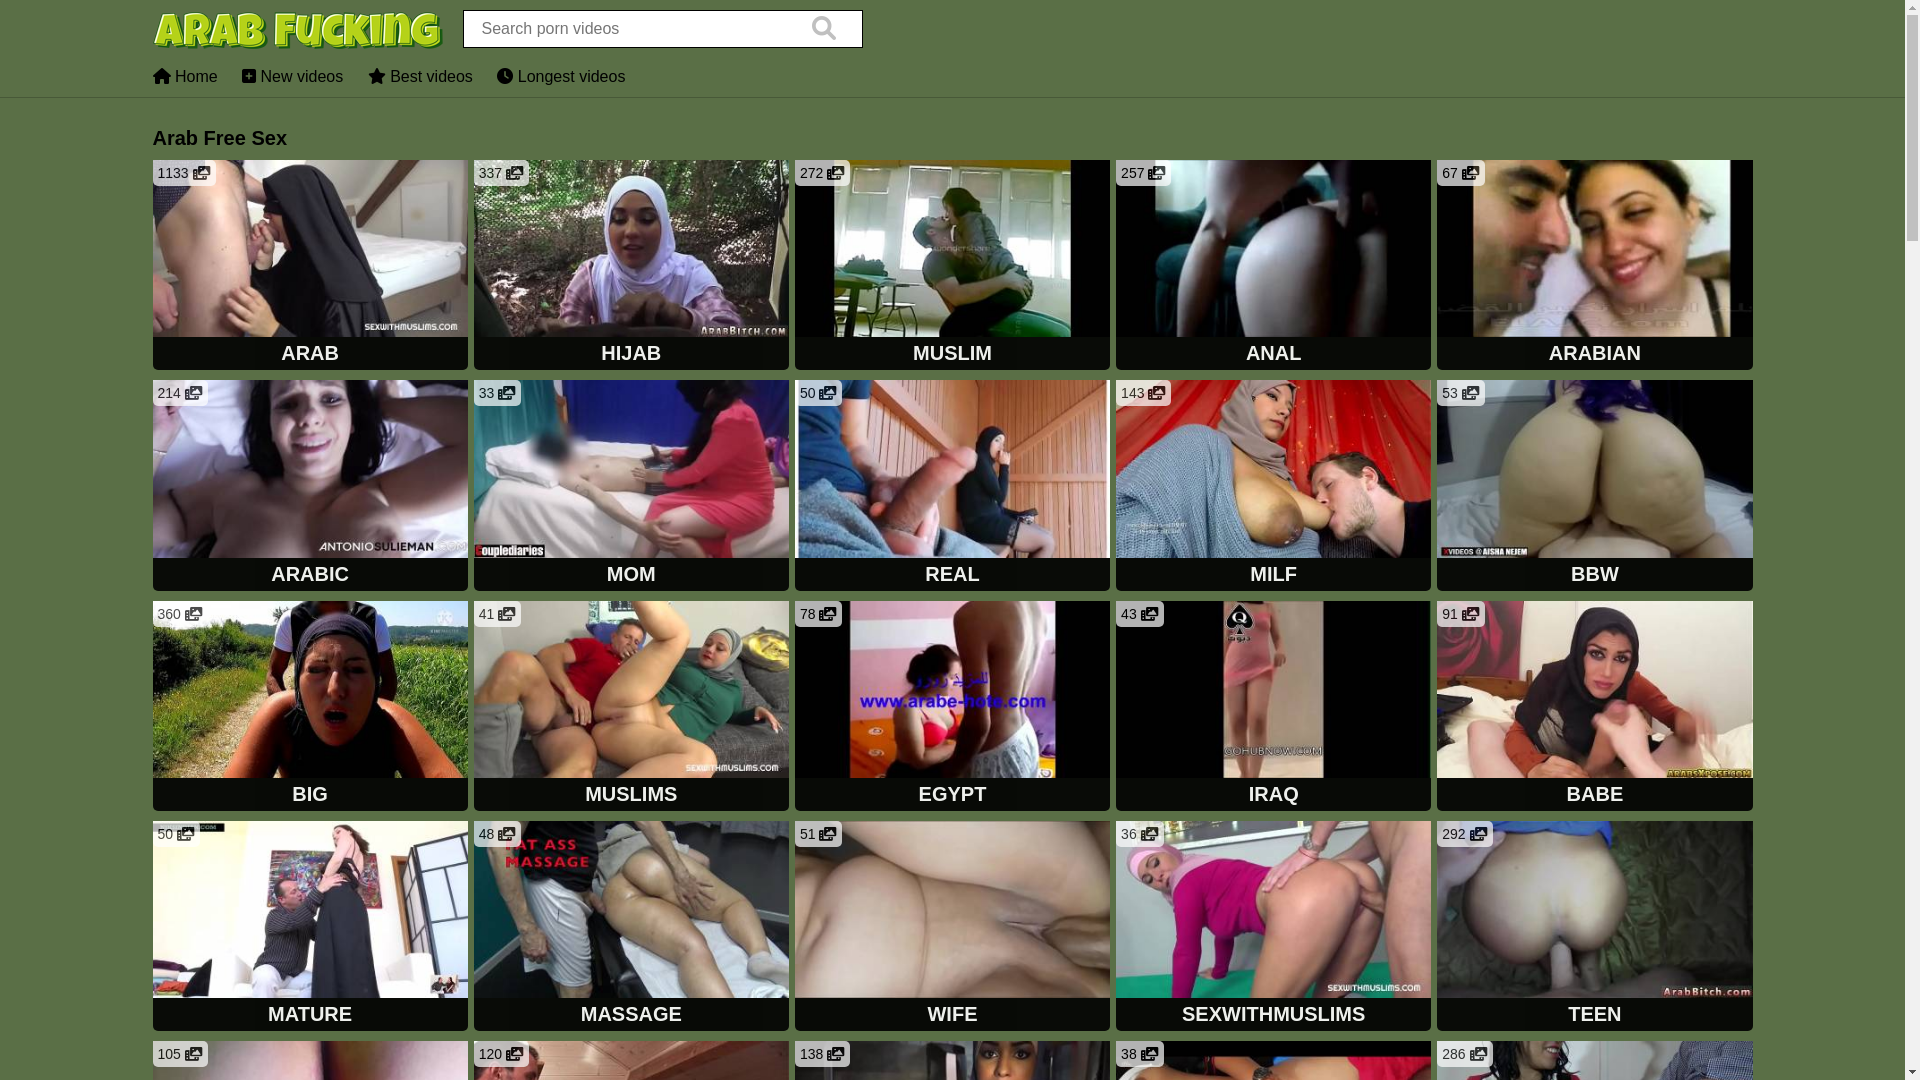  Describe the element at coordinates (420, 76) in the screenshot. I see `Best videos` at that location.